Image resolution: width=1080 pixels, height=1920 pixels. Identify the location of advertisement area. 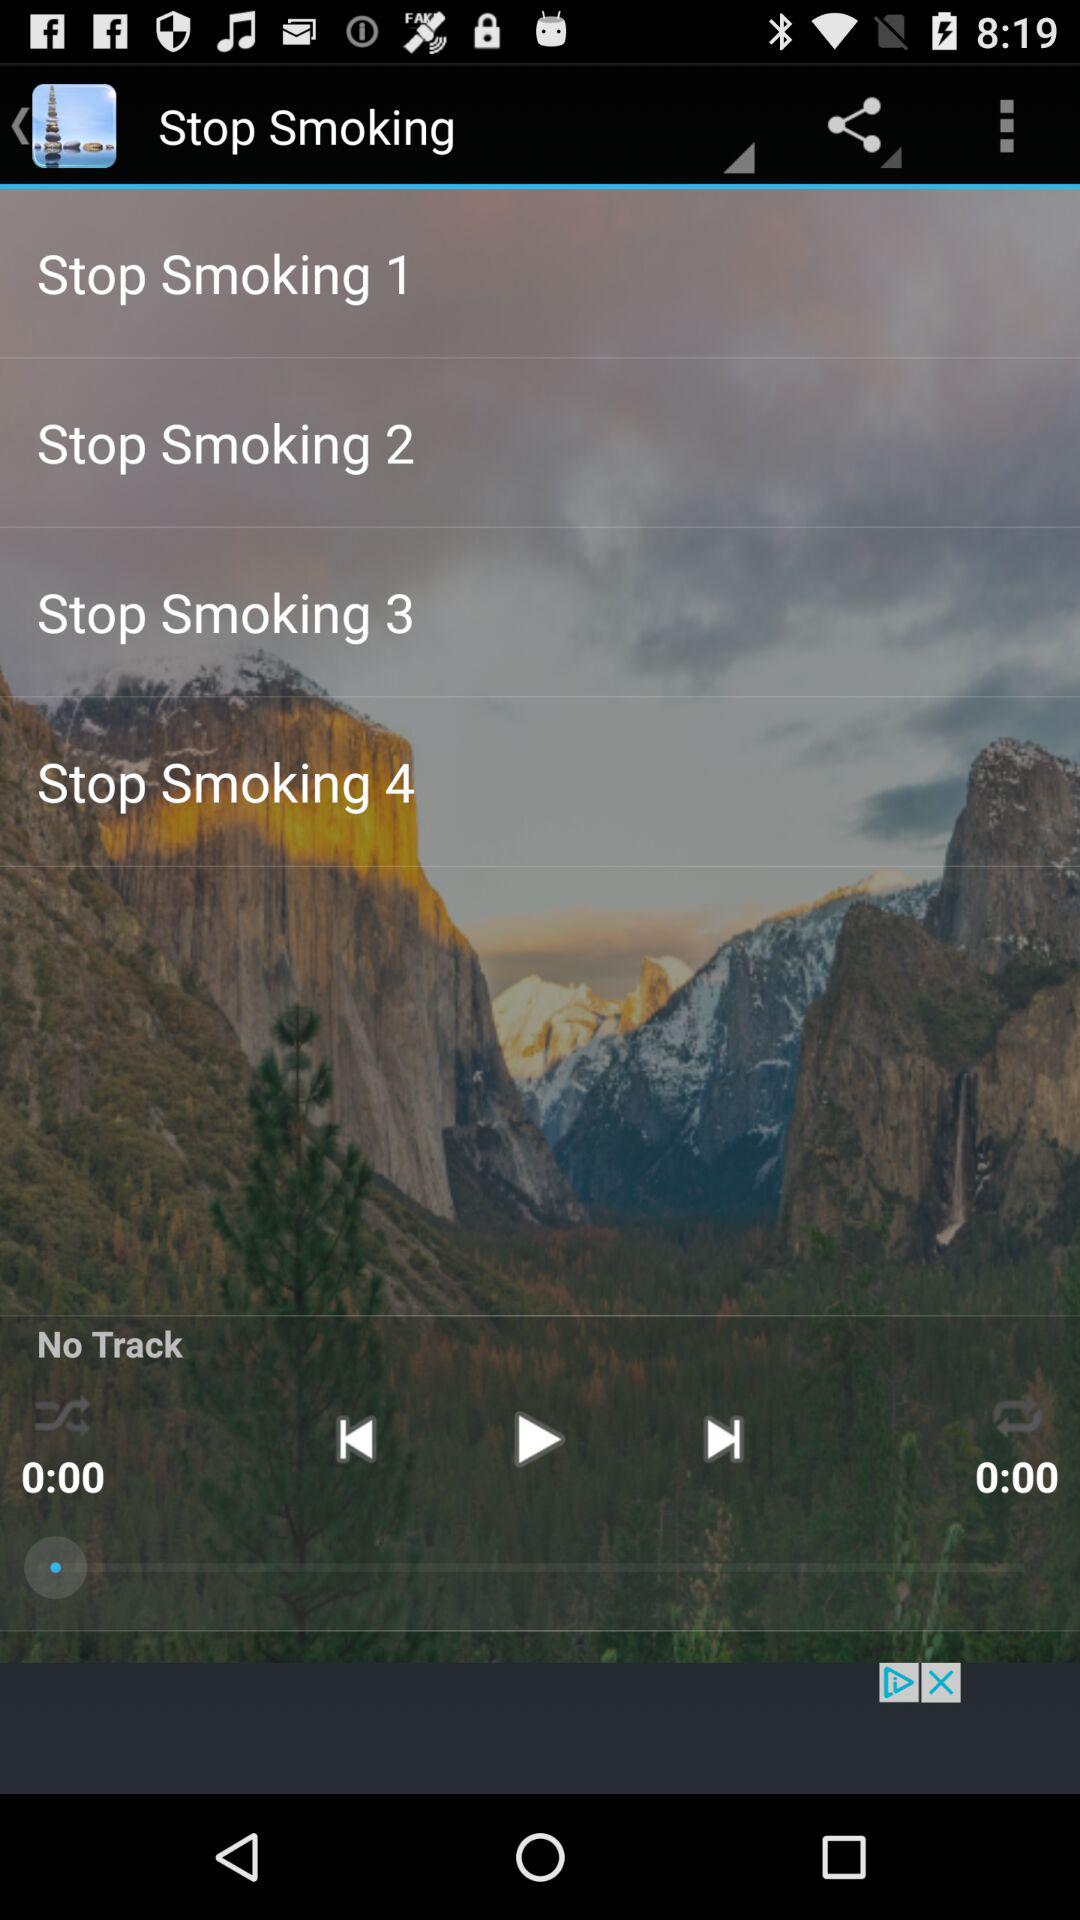
(540, 1728).